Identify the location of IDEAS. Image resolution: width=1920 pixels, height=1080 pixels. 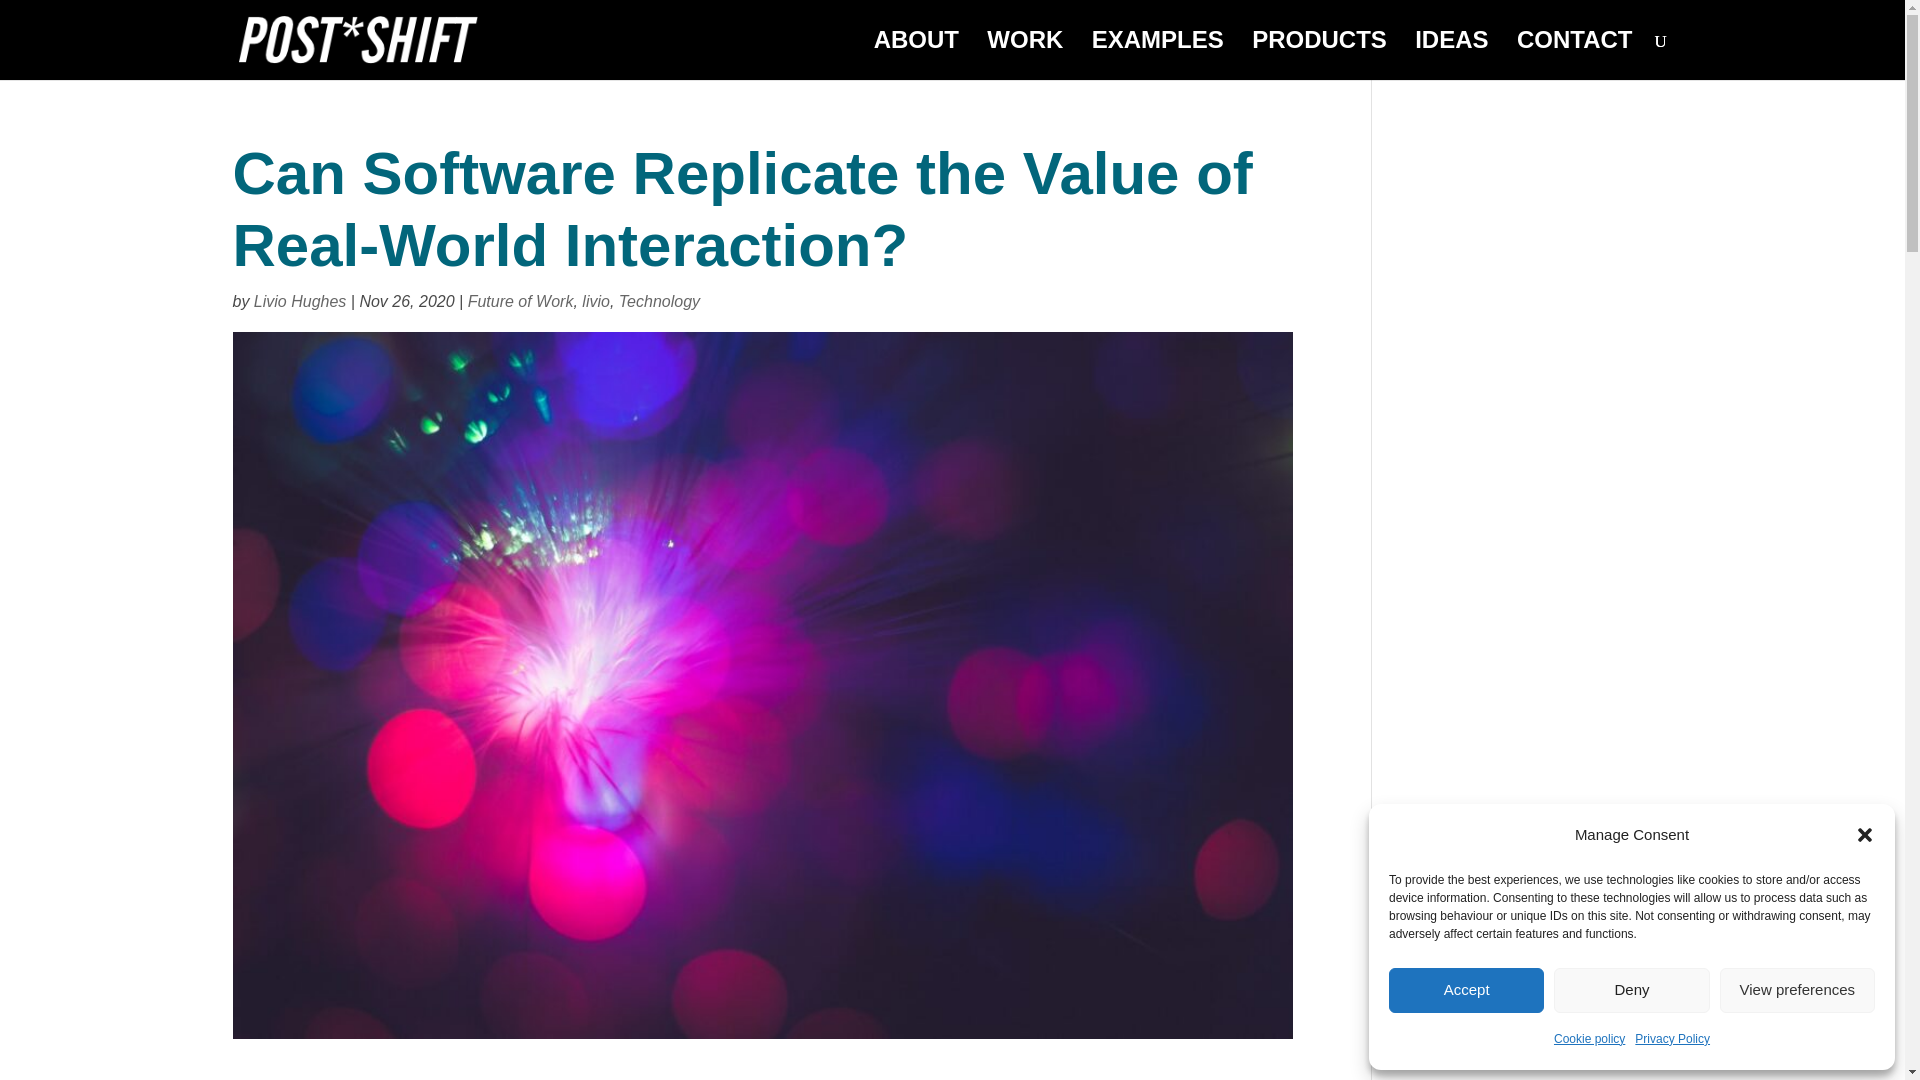
(1452, 56).